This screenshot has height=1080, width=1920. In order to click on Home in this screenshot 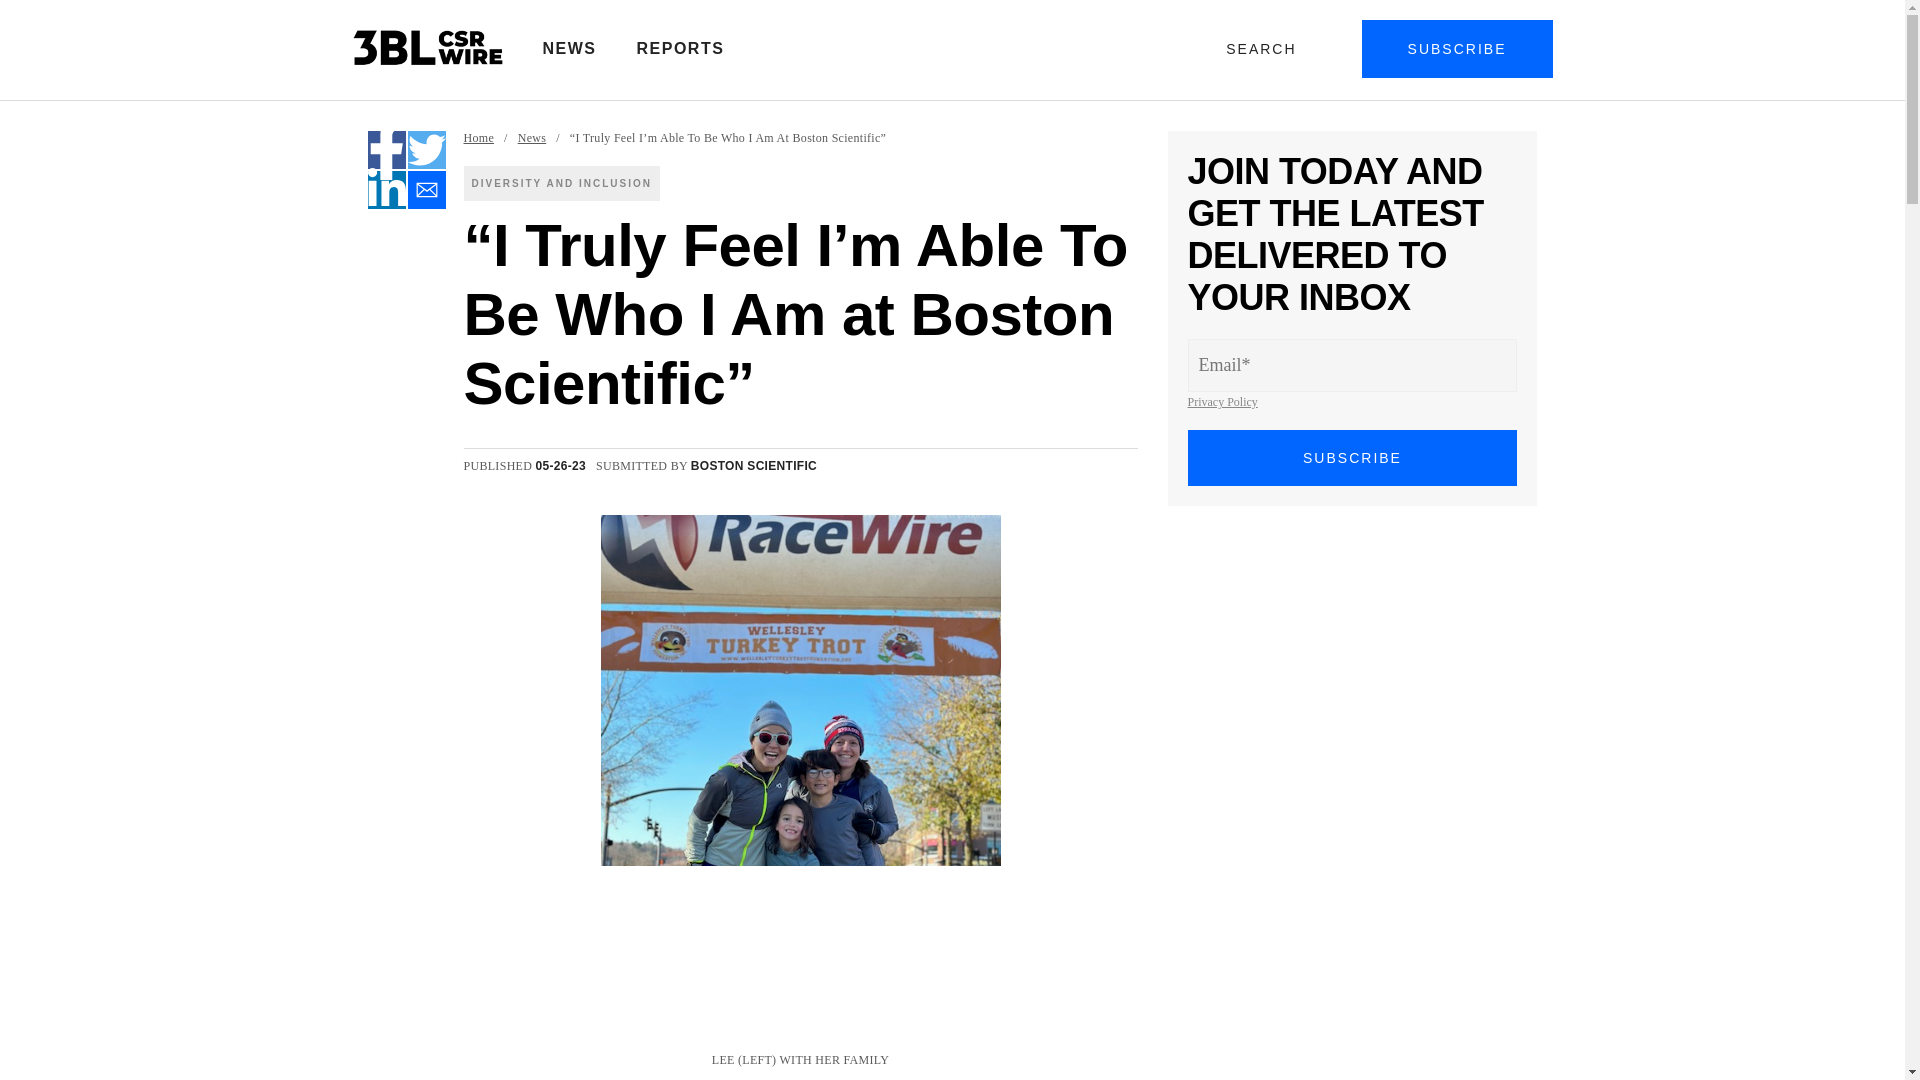, I will do `click(480, 138)`.